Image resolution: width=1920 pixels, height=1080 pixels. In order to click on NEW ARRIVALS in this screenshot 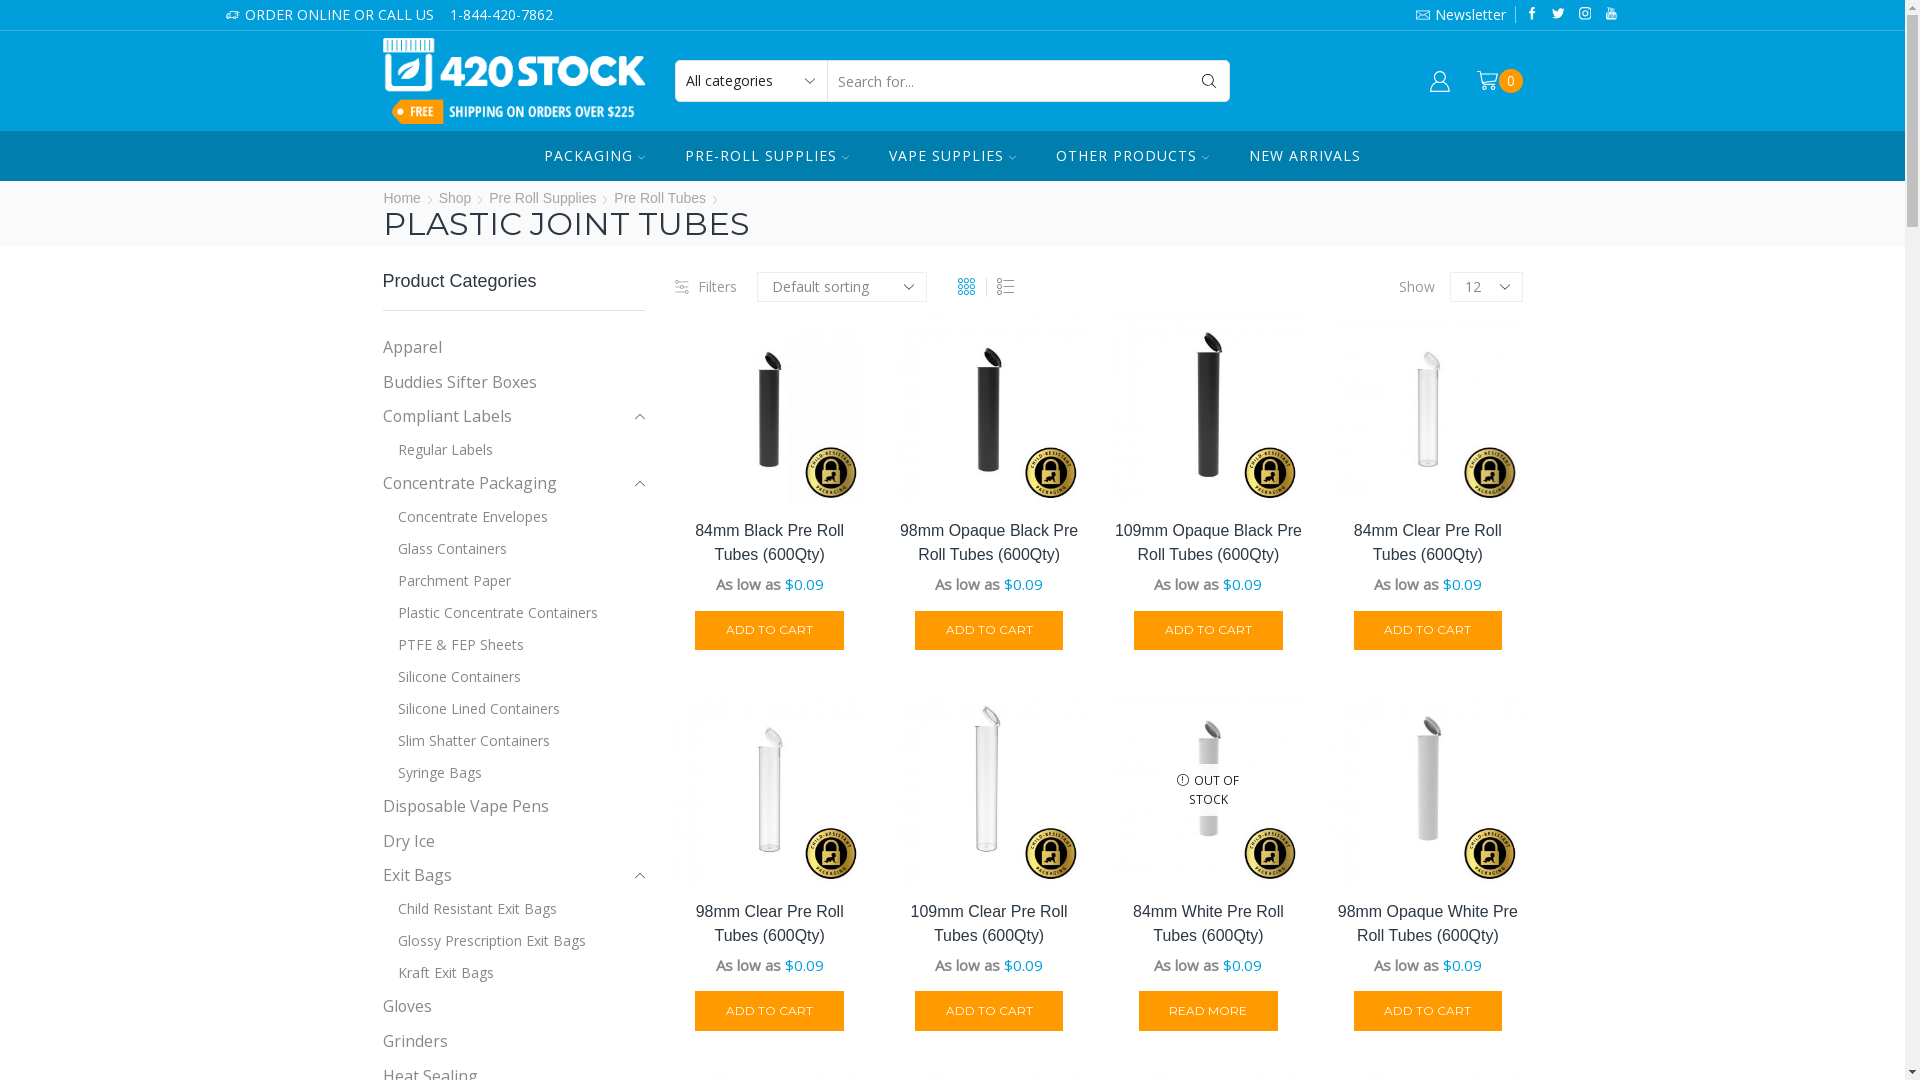, I will do `click(1305, 156)`.